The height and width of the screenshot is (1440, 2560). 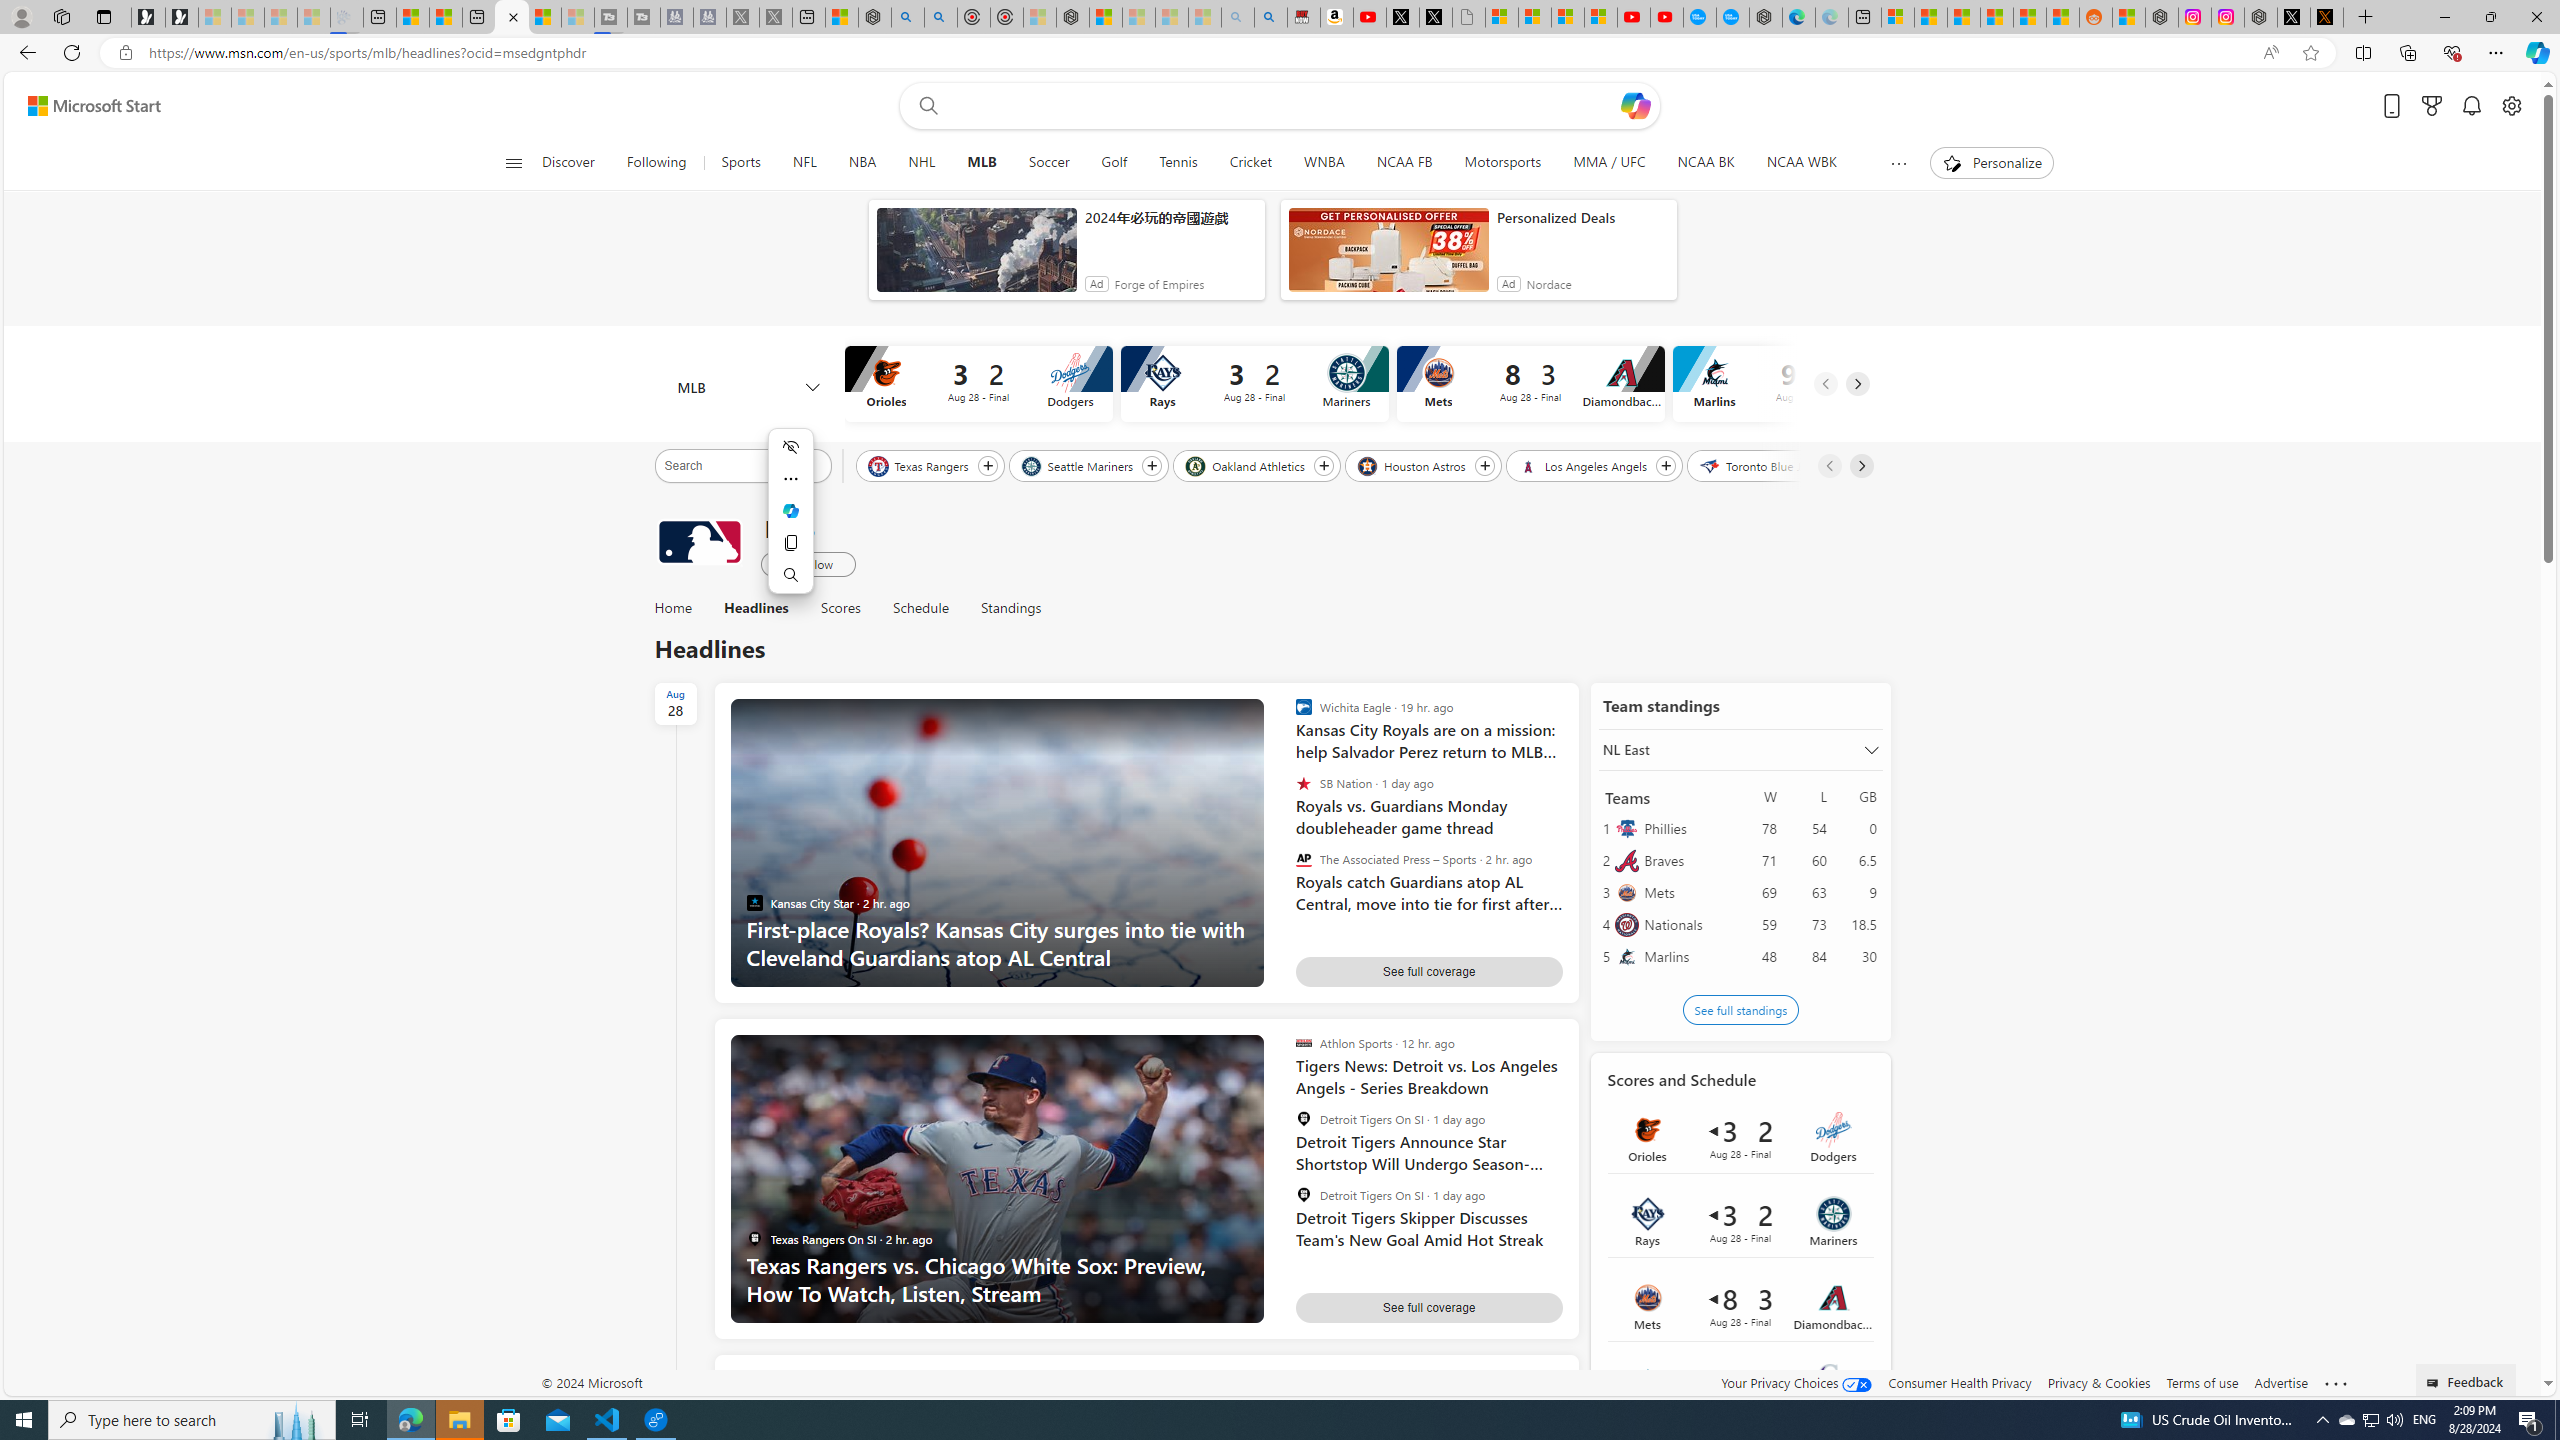 What do you see at coordinates (1430, 1307) in the screenshot?
I see `See full coverage` at bounding box center [1430, 1307].